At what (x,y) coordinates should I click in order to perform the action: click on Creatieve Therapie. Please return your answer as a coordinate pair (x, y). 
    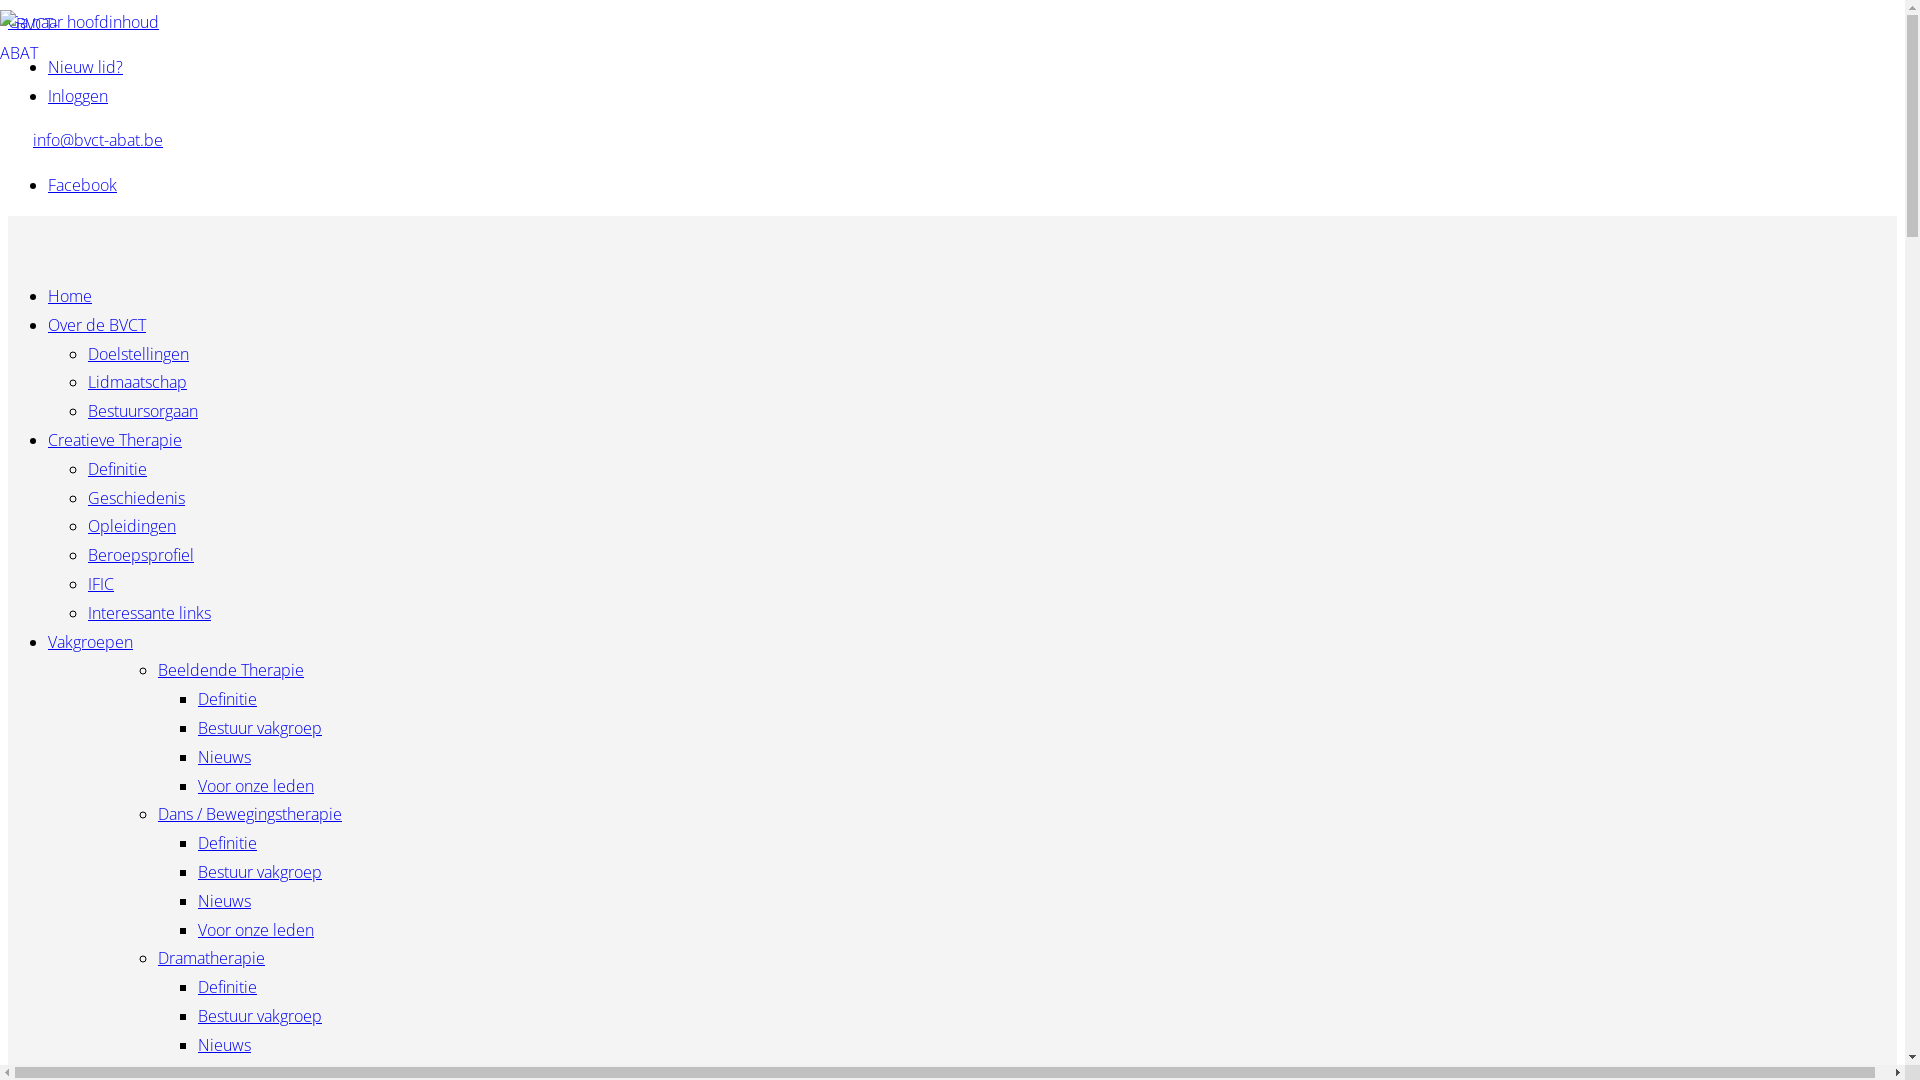
    Looking at the image, I should click on (115, 440).